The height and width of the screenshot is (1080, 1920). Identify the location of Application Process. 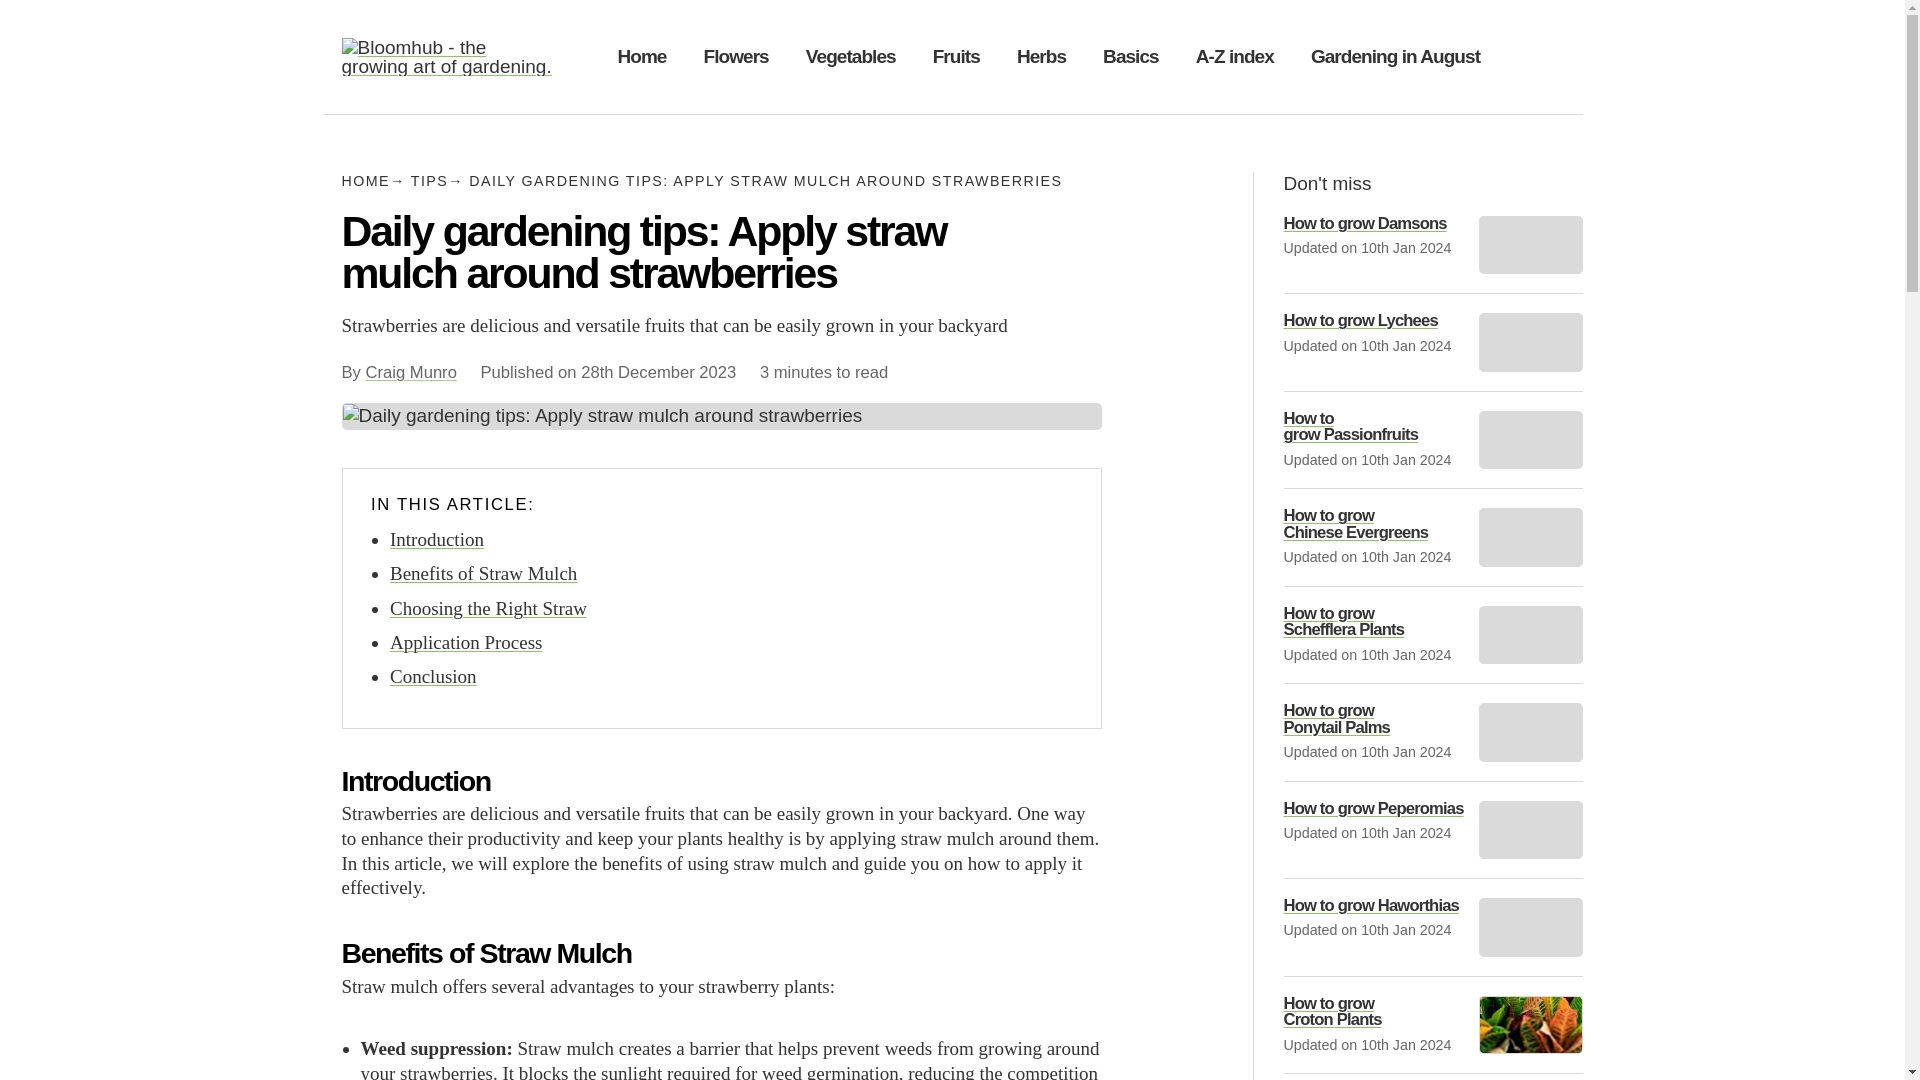
(466, 642).